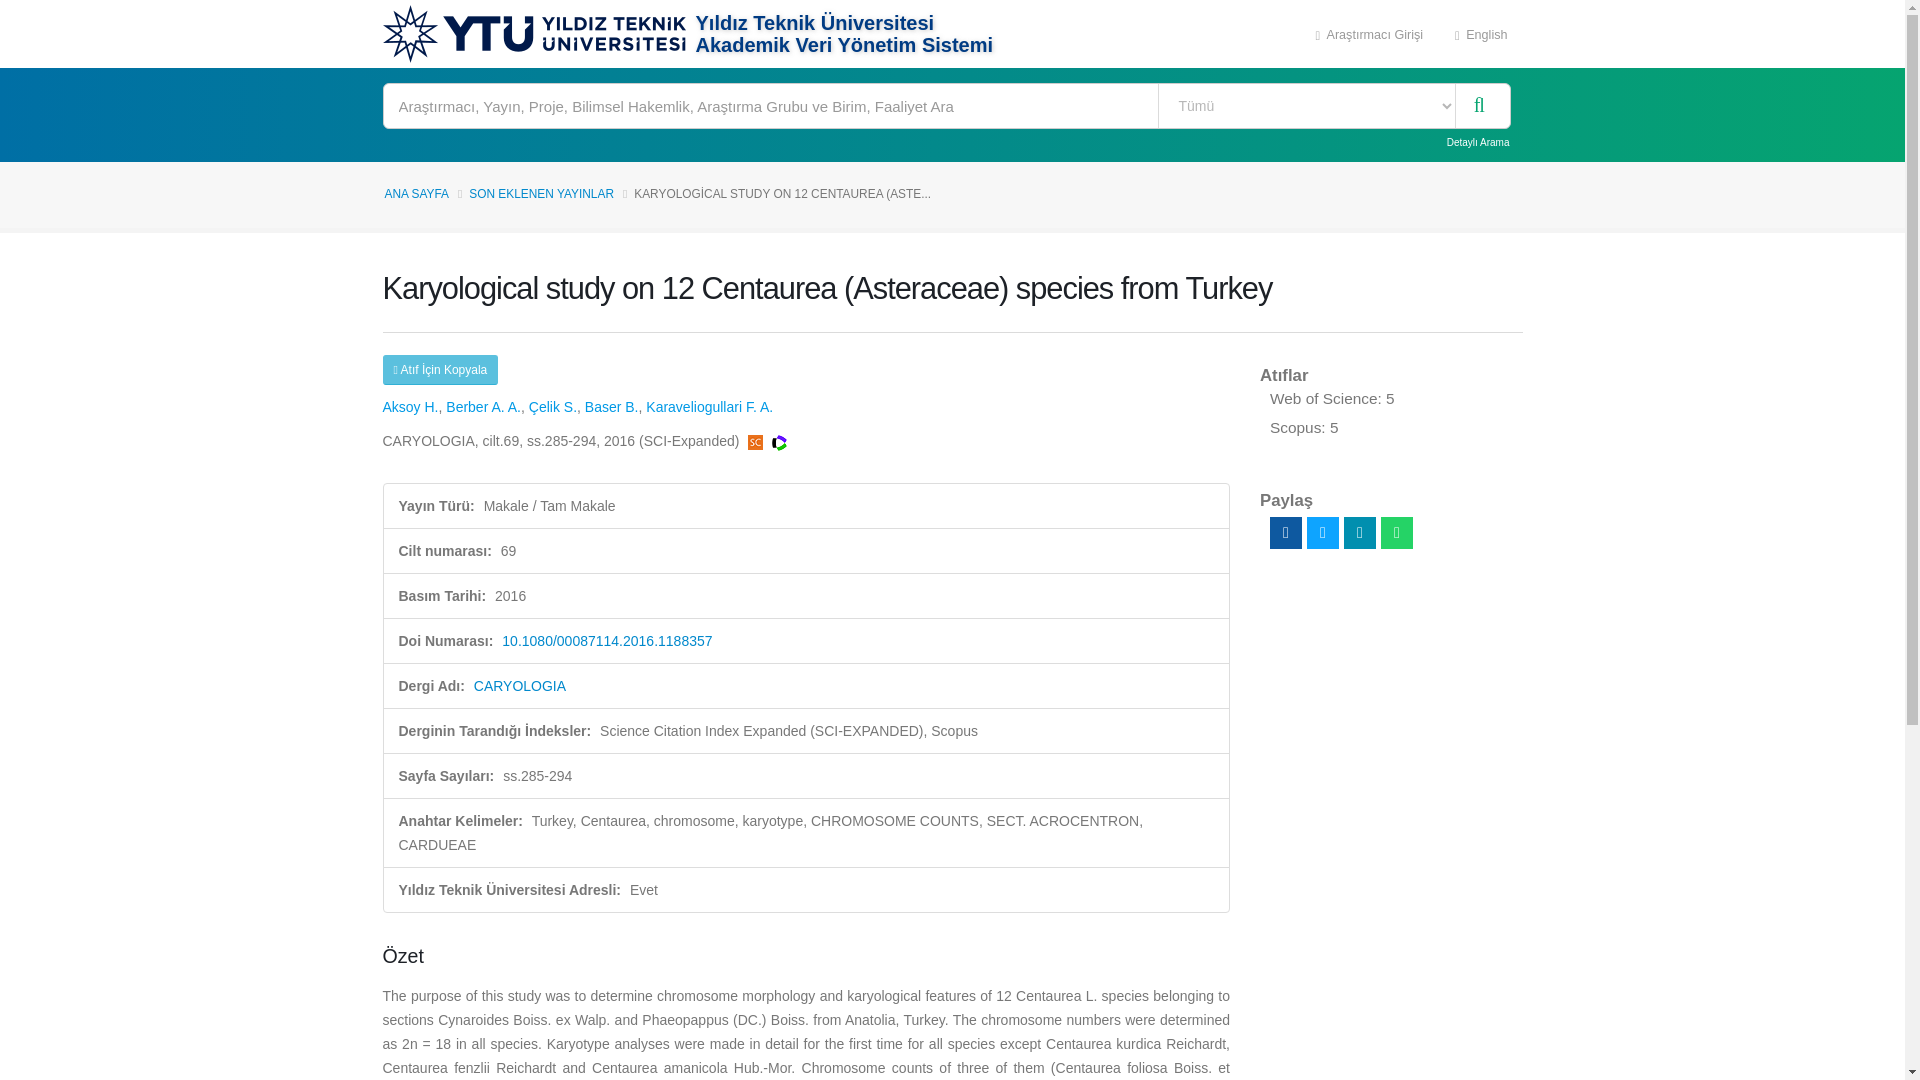 Image resolution: width=1920 pixels, height=1080 pixels. Describe the element at coordinates (709, 406) in the screenshot. I see `Faik A. Karaveliogullari` at that location.